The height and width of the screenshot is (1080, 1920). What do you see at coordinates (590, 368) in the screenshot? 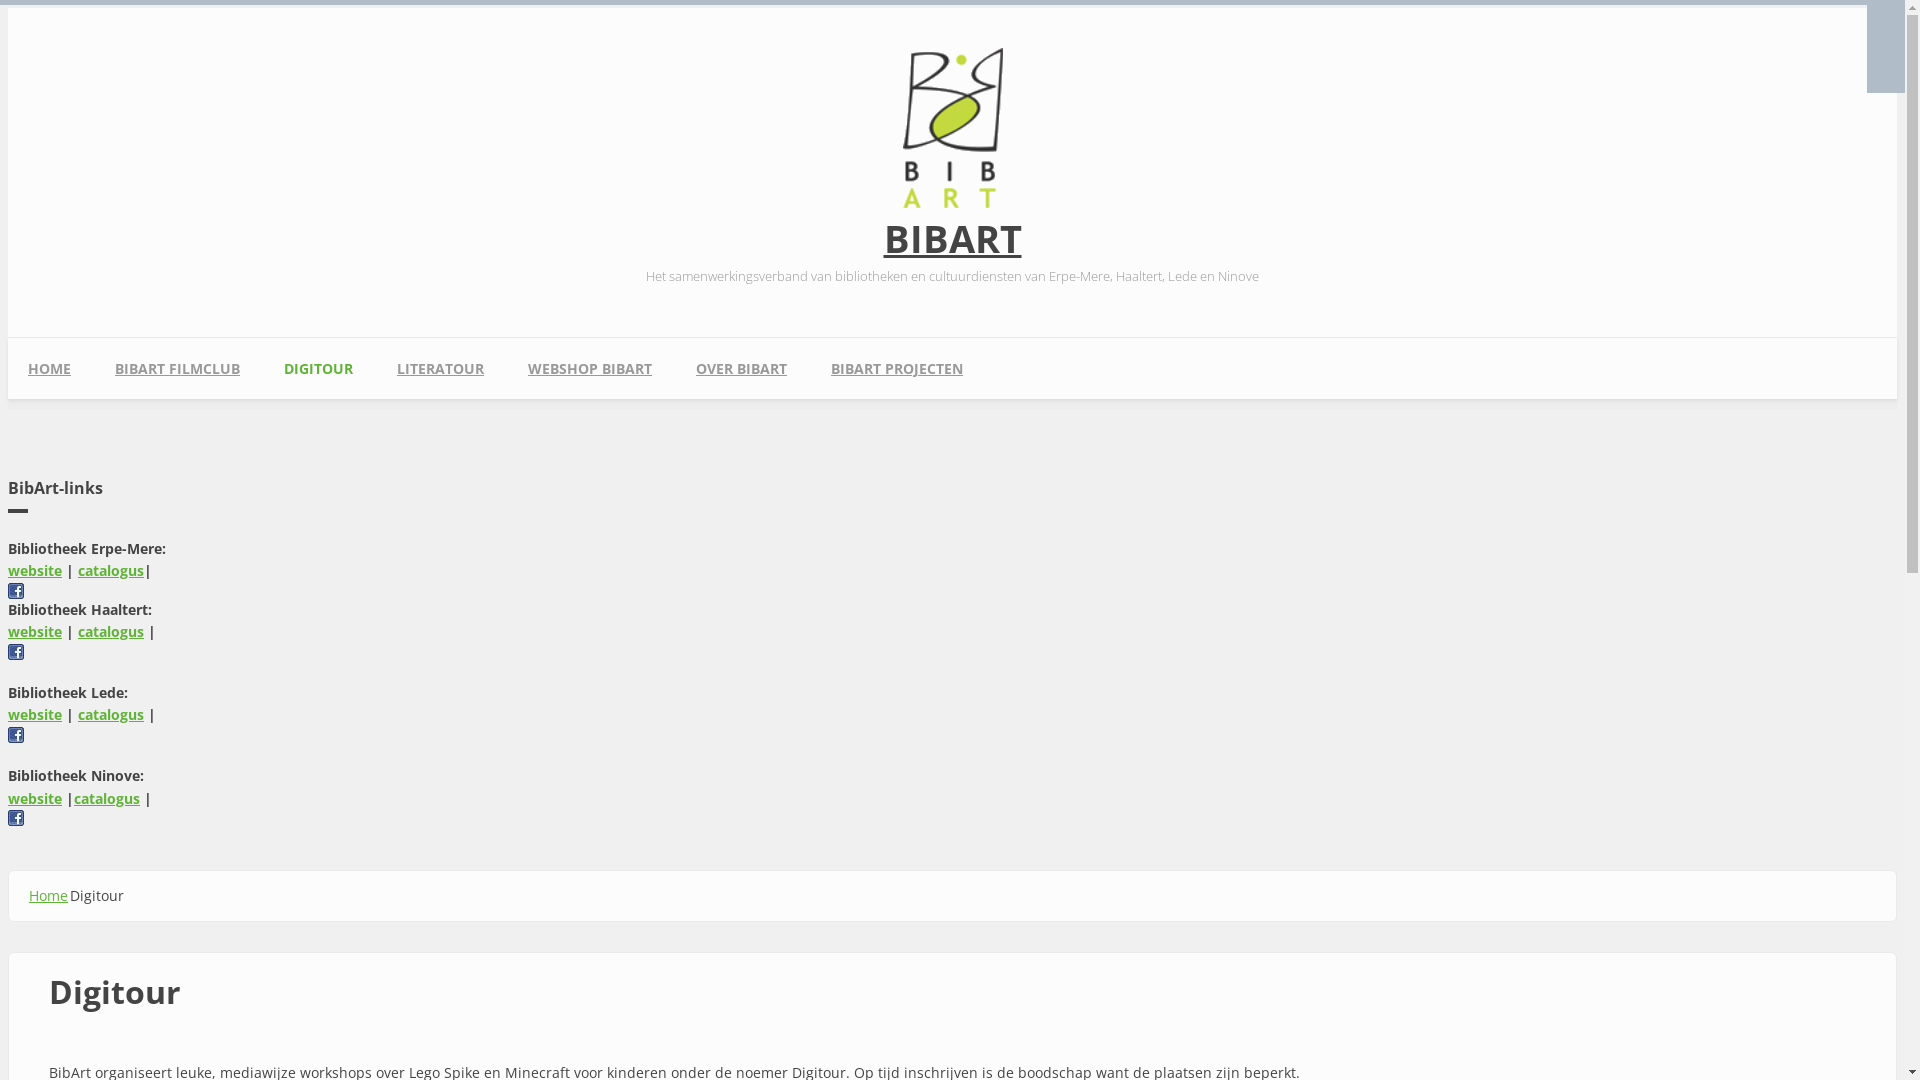
I see `WEBSHOP BIBART` at bounding box center [590, 368].